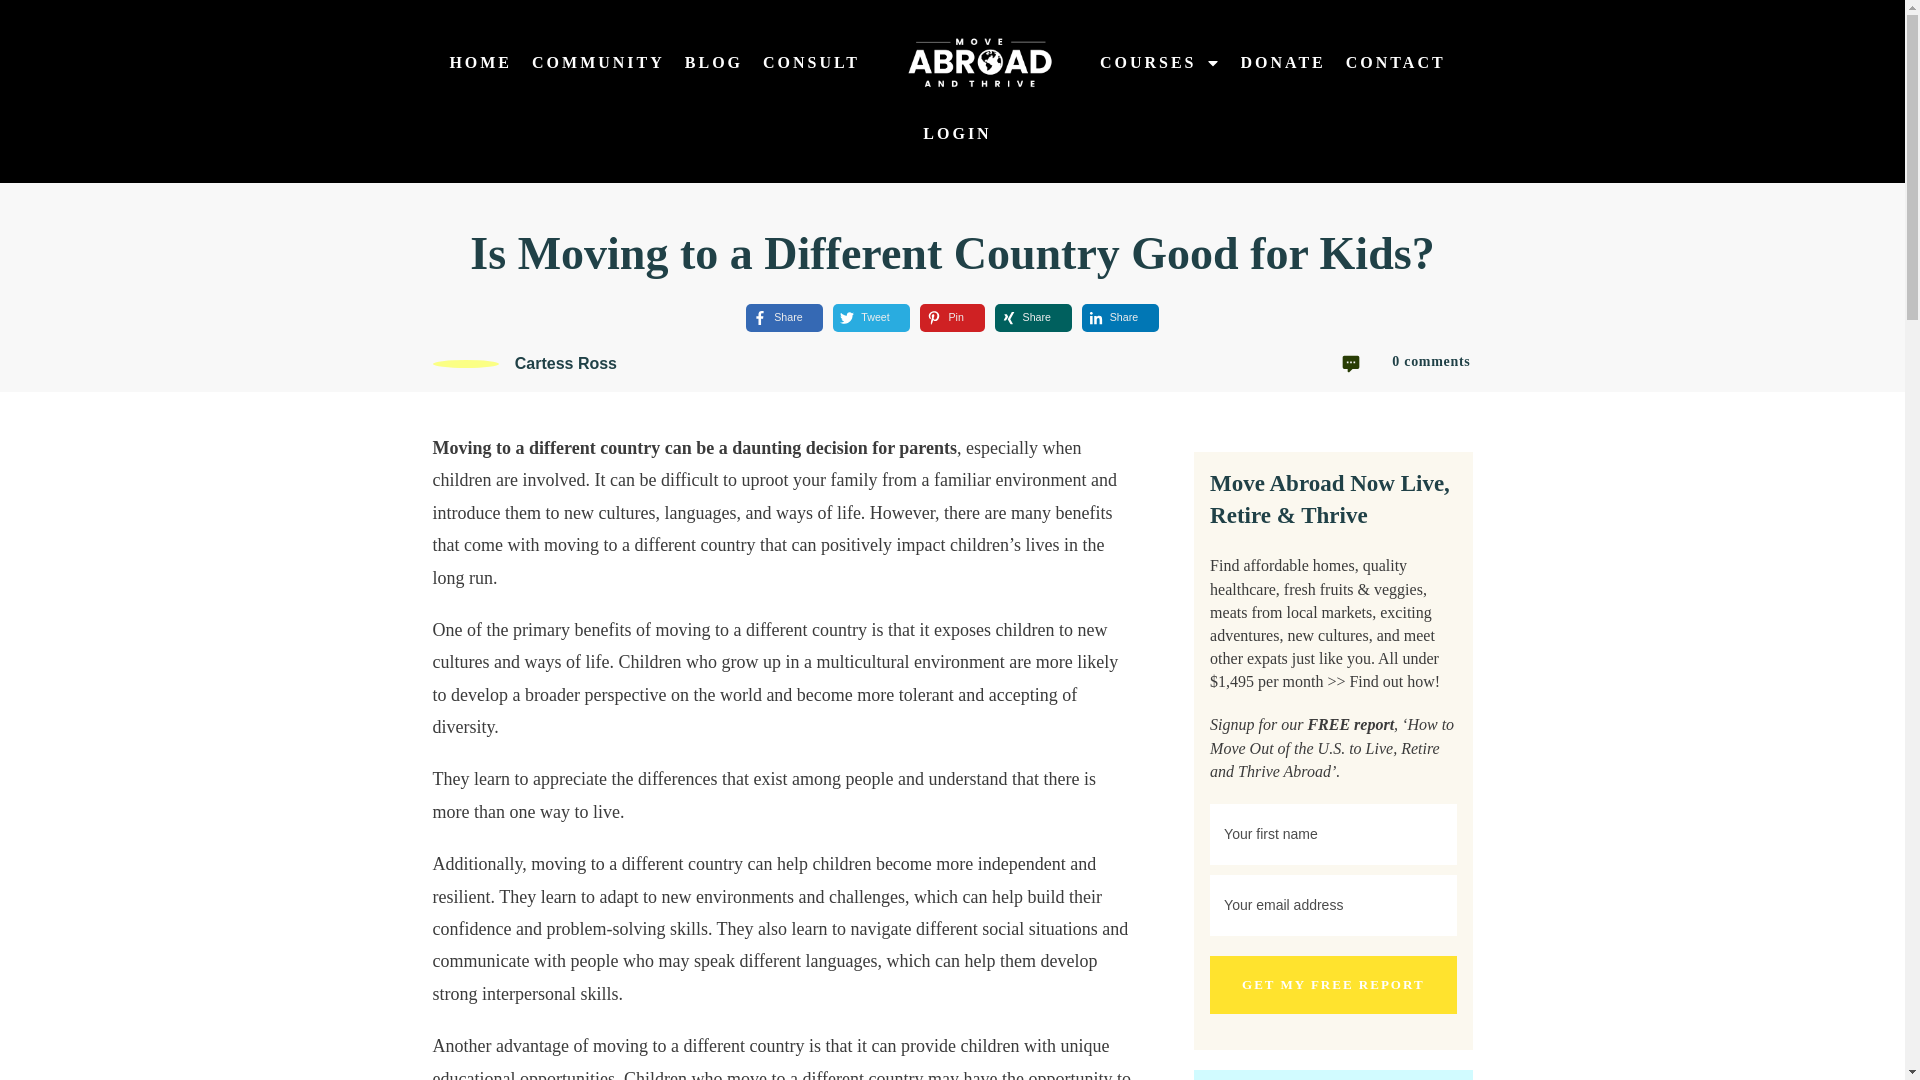  I want to click on COMMUNITY, so click(598, 62).